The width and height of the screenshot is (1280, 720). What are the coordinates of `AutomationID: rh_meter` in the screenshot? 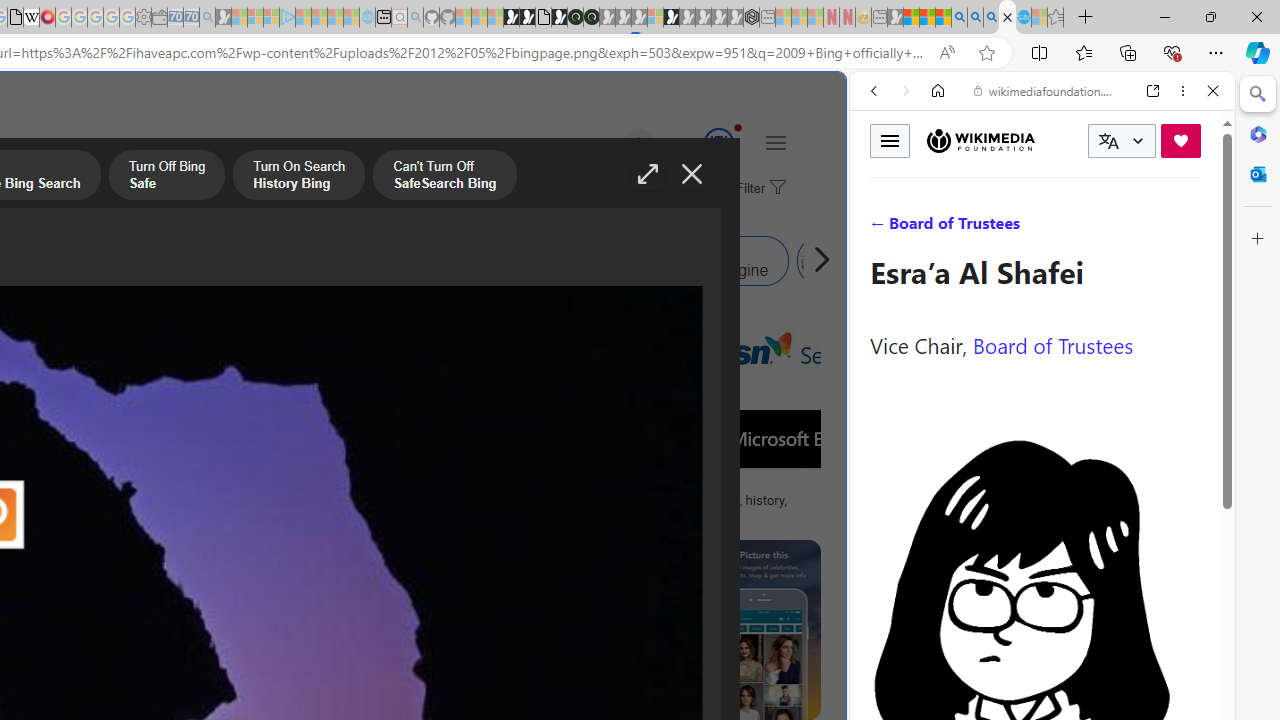 It's located at (718, 142).